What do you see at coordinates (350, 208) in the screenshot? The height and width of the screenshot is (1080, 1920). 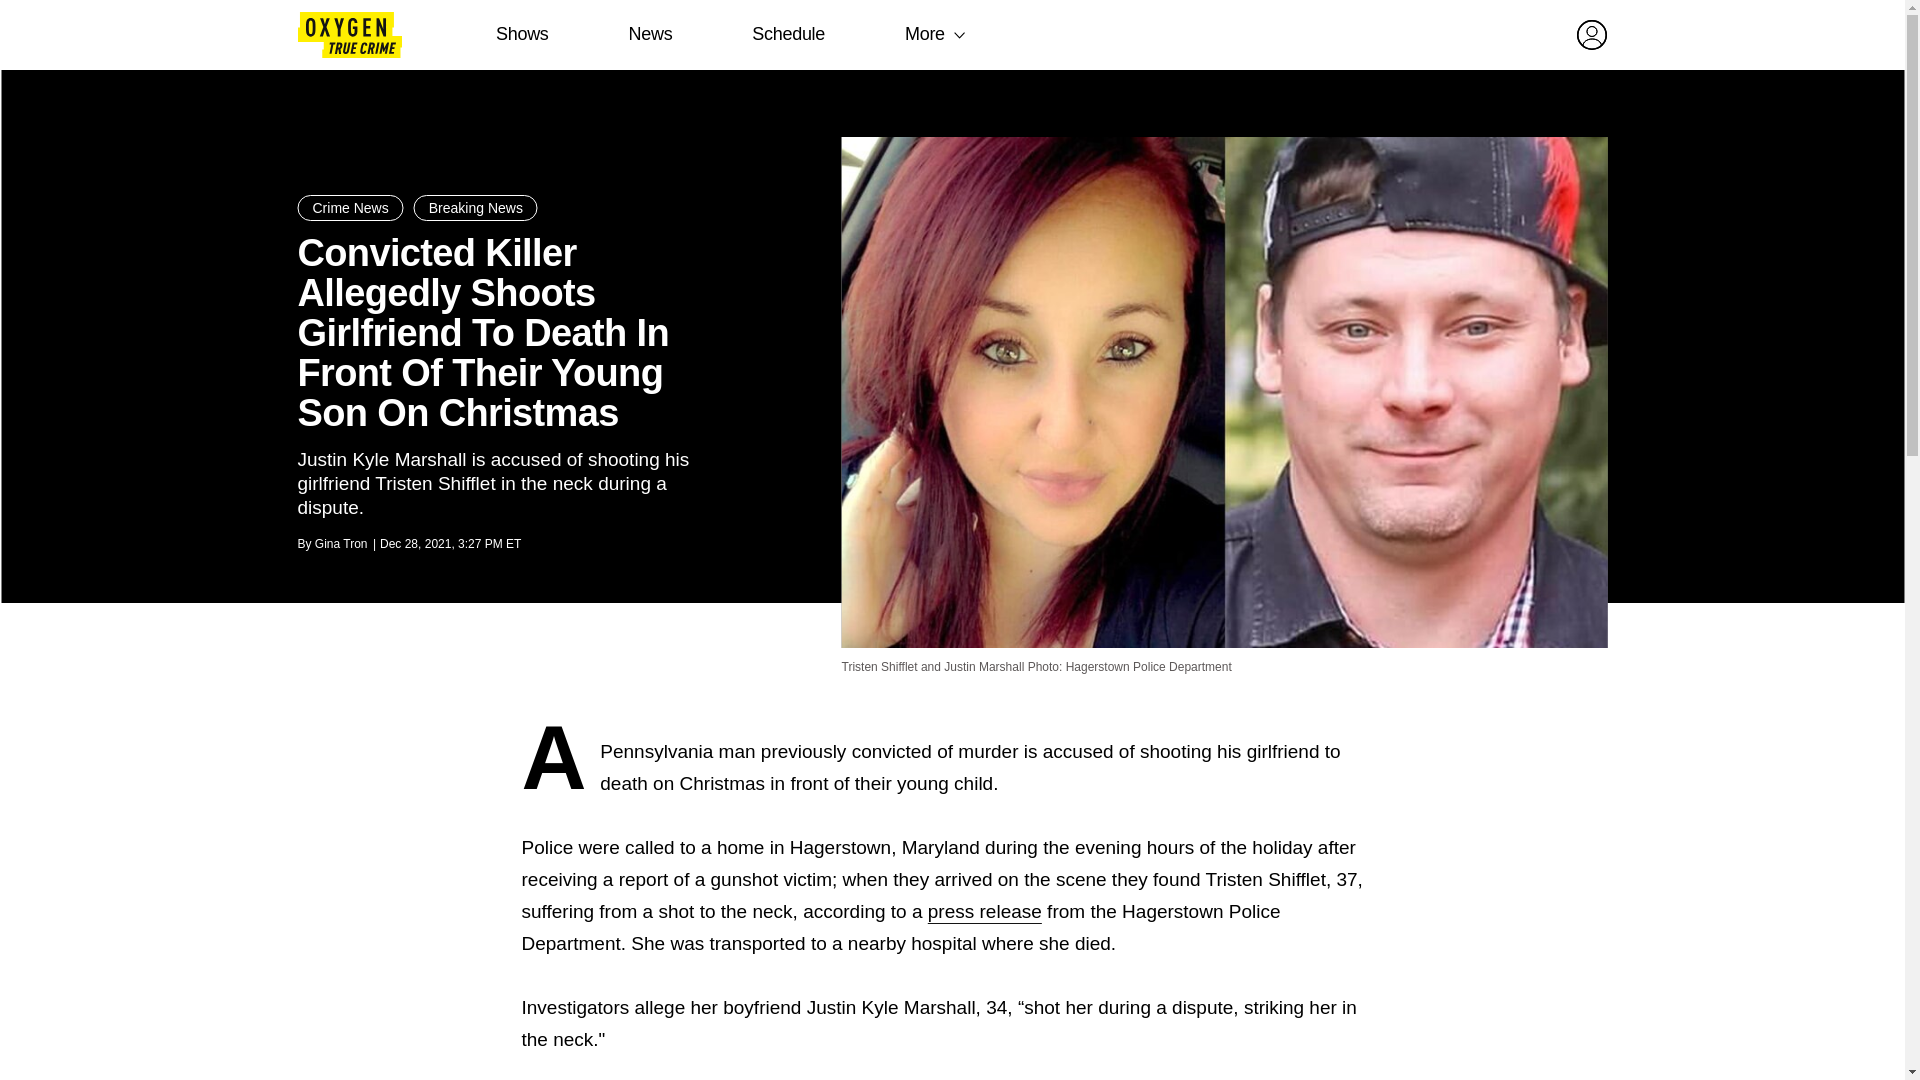 I see `Crime News` at bounding box center [350, 208].